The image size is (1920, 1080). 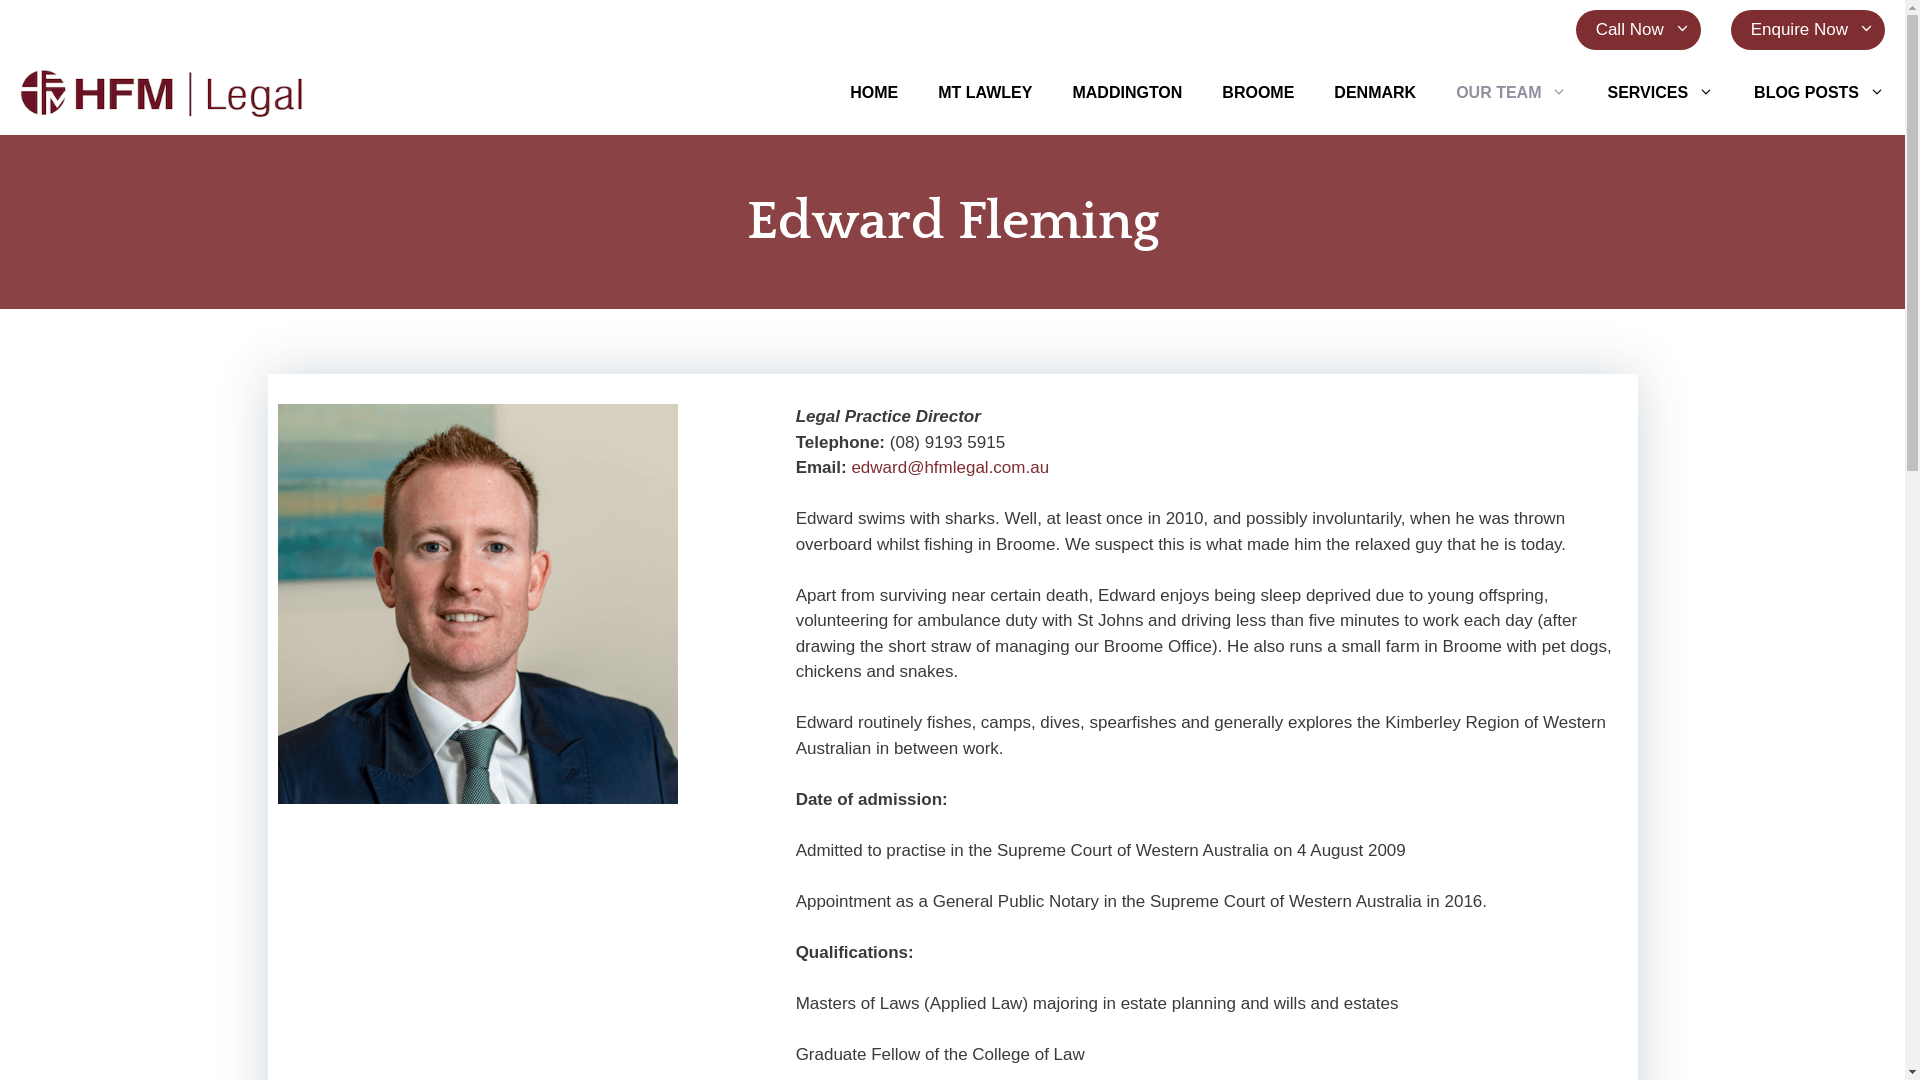 What do you see at coordinates (950, 468) in the screenshot?
I see `edward@hfmlegal.com.au` at bounding box center [950, 468].